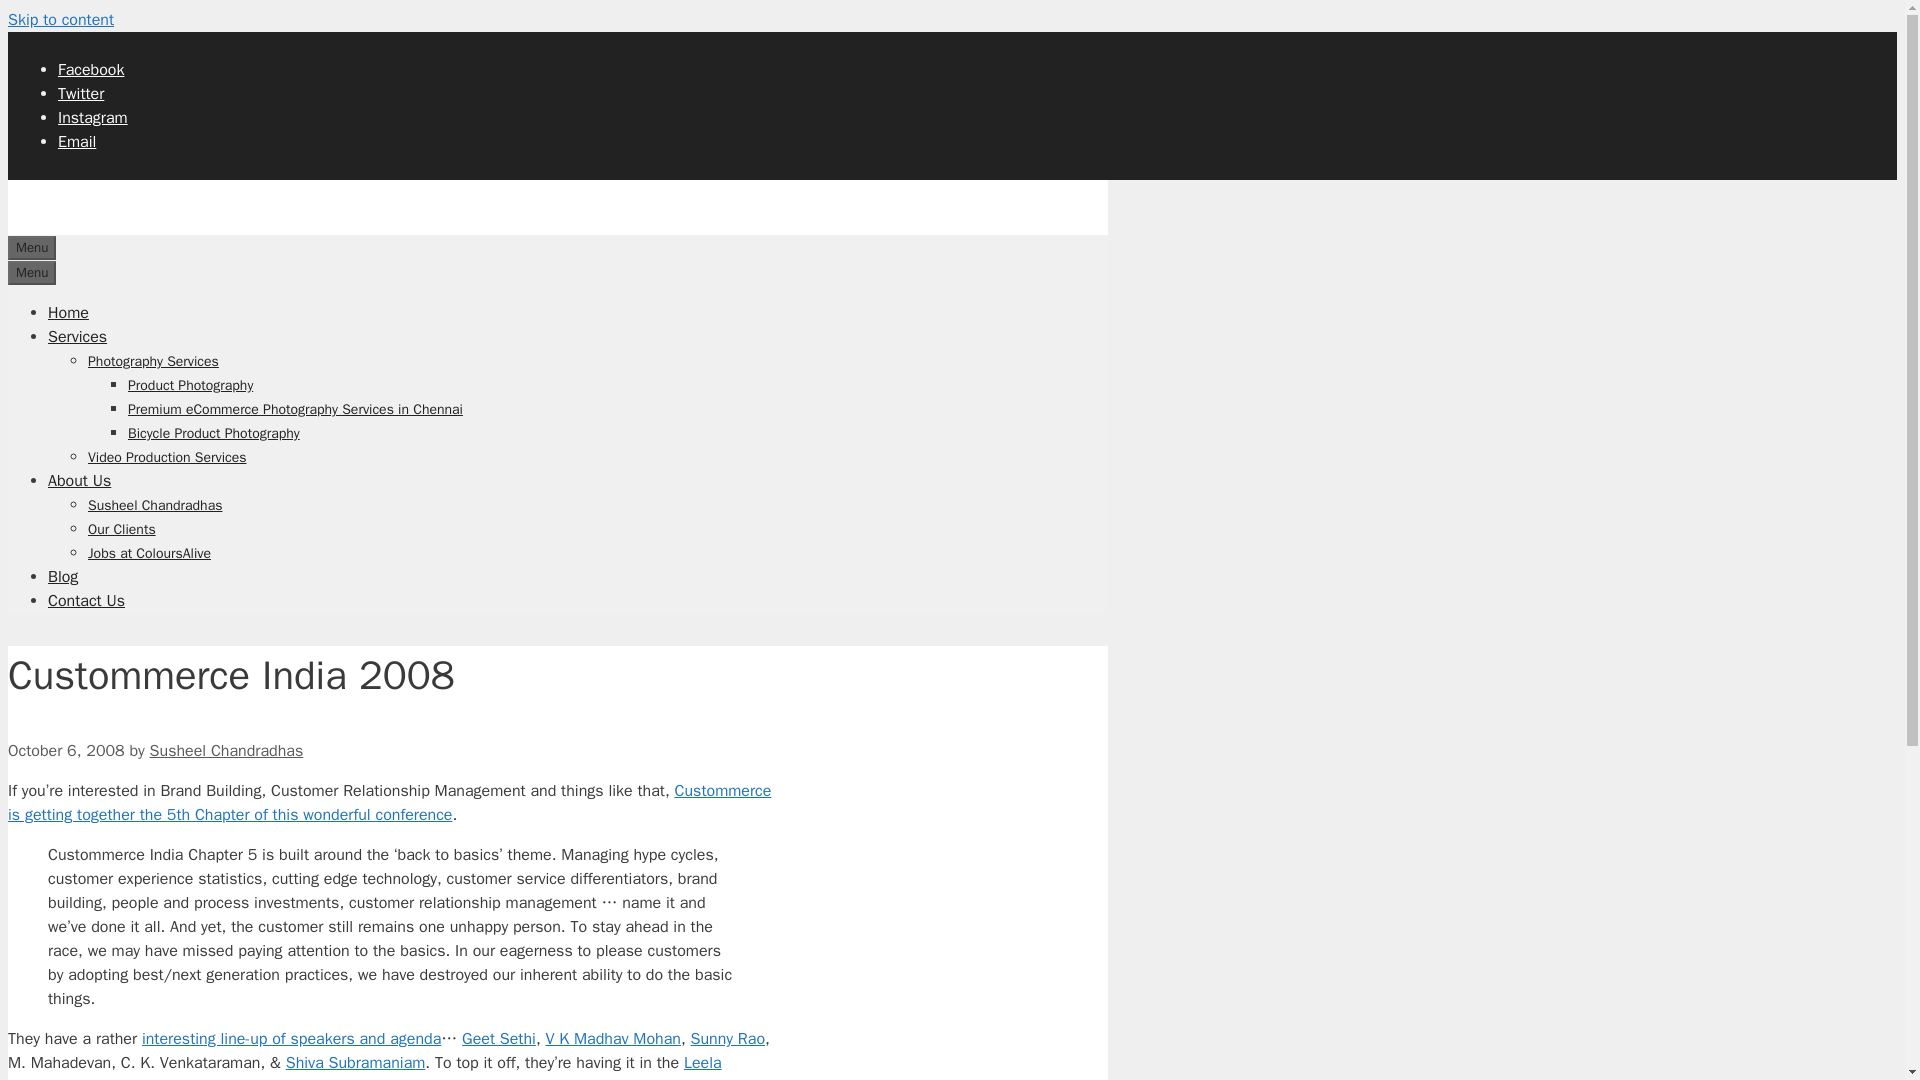 This screenshot has height=1080, width=1920. I want to click on Jobs at ColoursAlive, so click(150, 553).